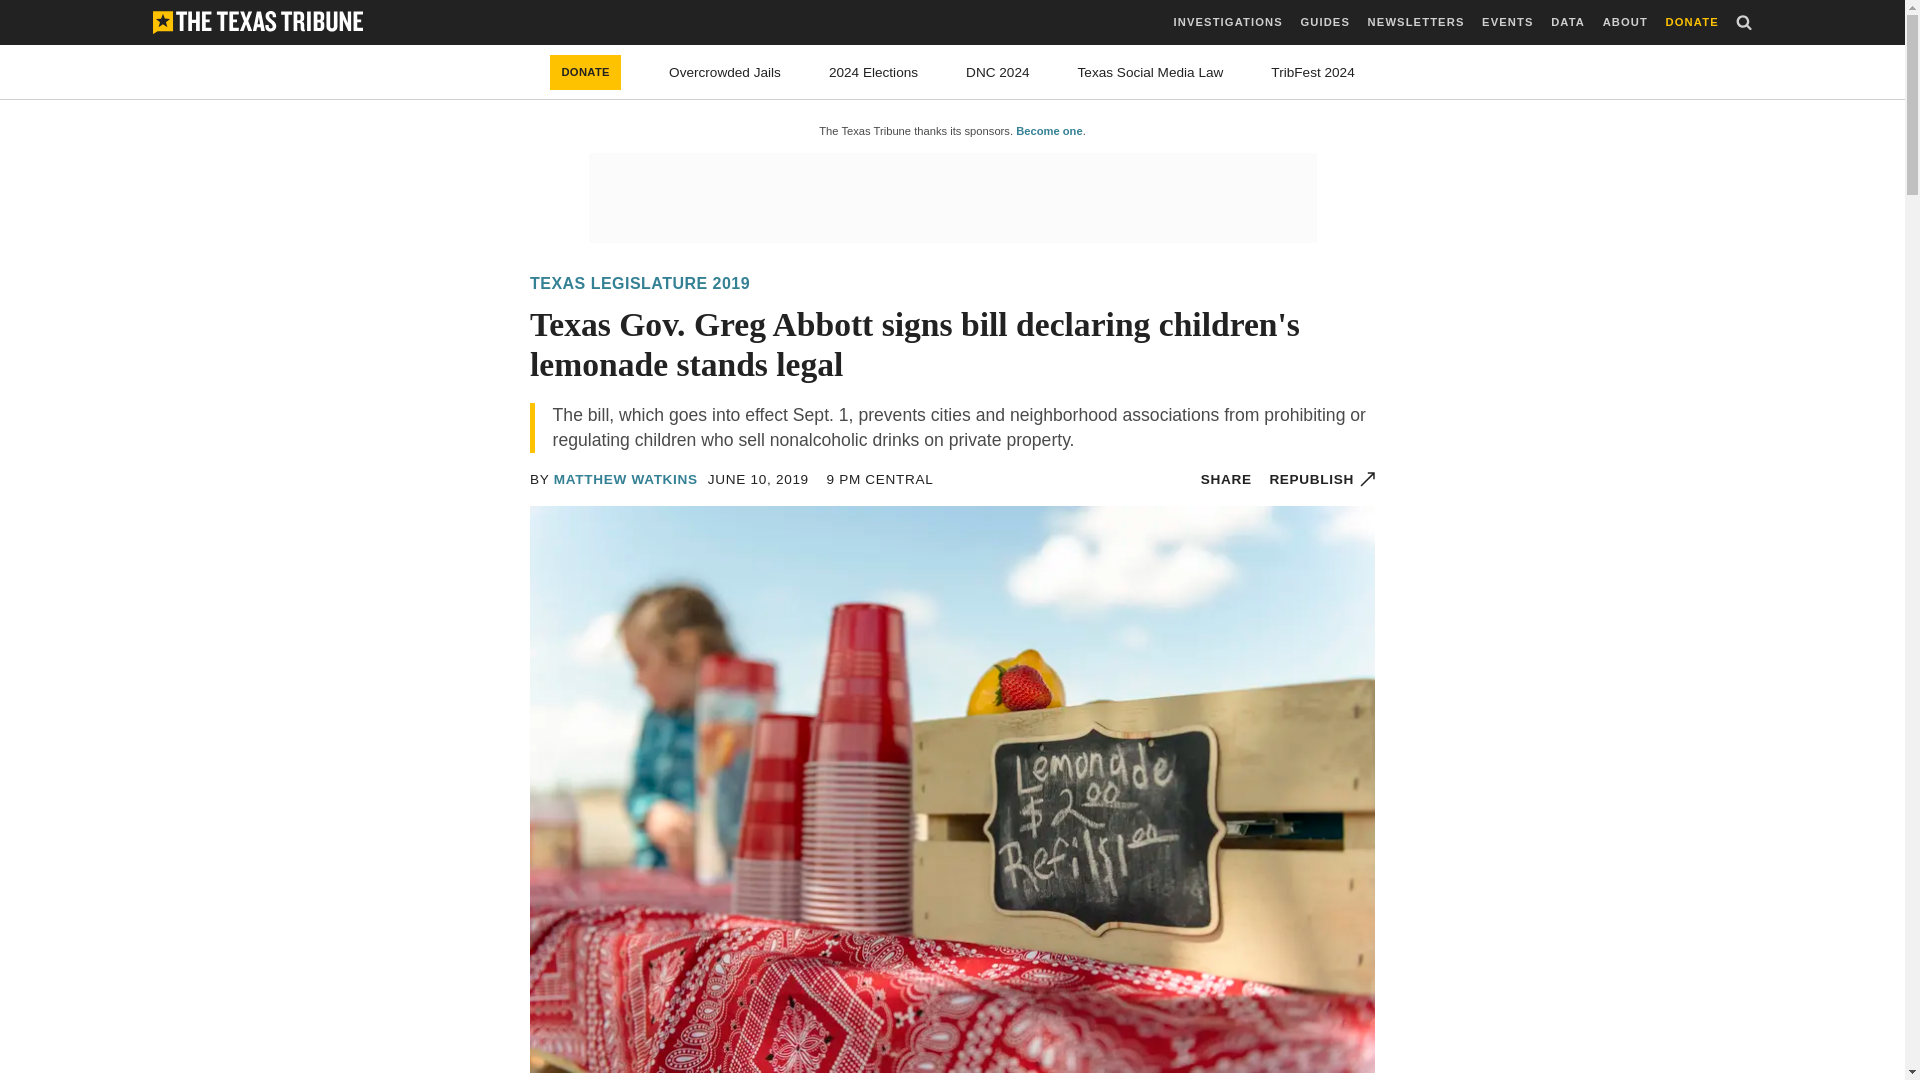 This screenshot has height=1080, width=1920. Describe the element at coordinates (1228, 22) in the screenshot. I see `INVESTIGATIONS` at that location.